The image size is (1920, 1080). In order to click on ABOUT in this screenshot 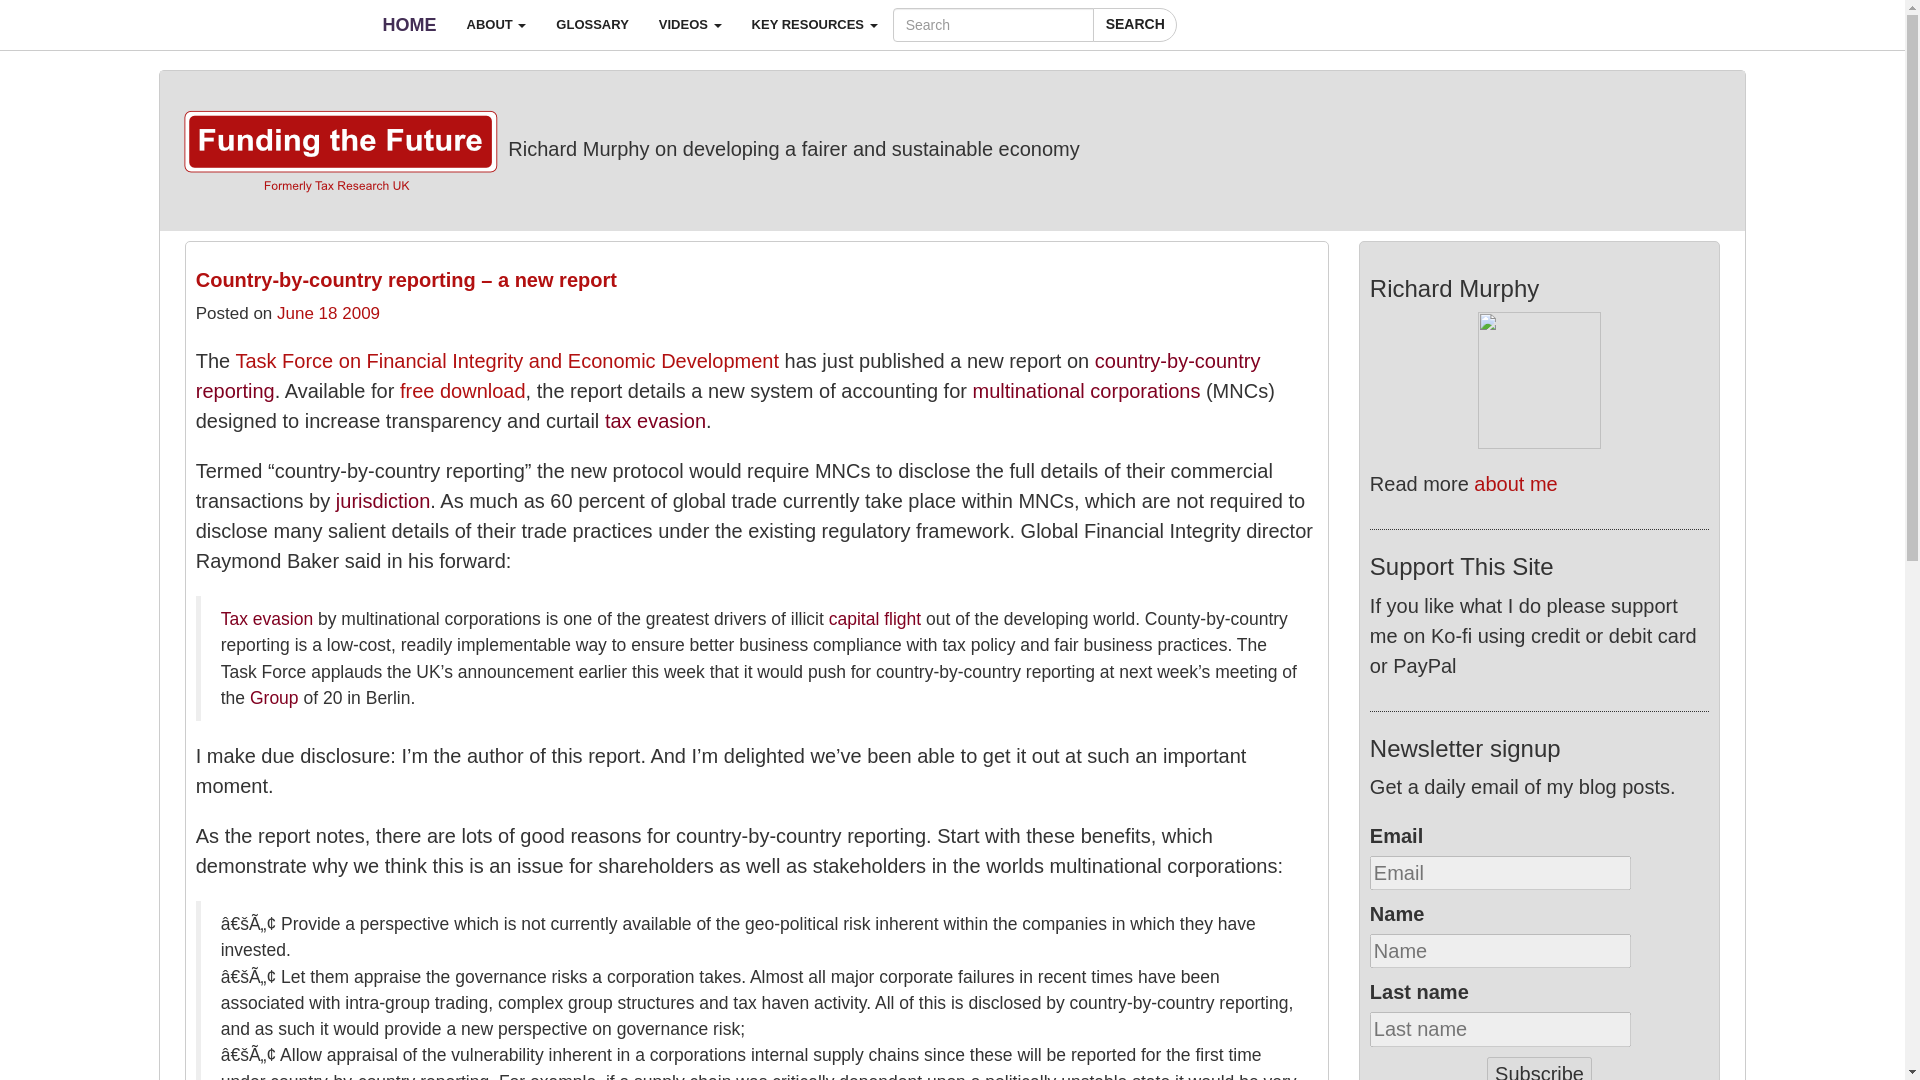, I will do `click(496, 24)`.